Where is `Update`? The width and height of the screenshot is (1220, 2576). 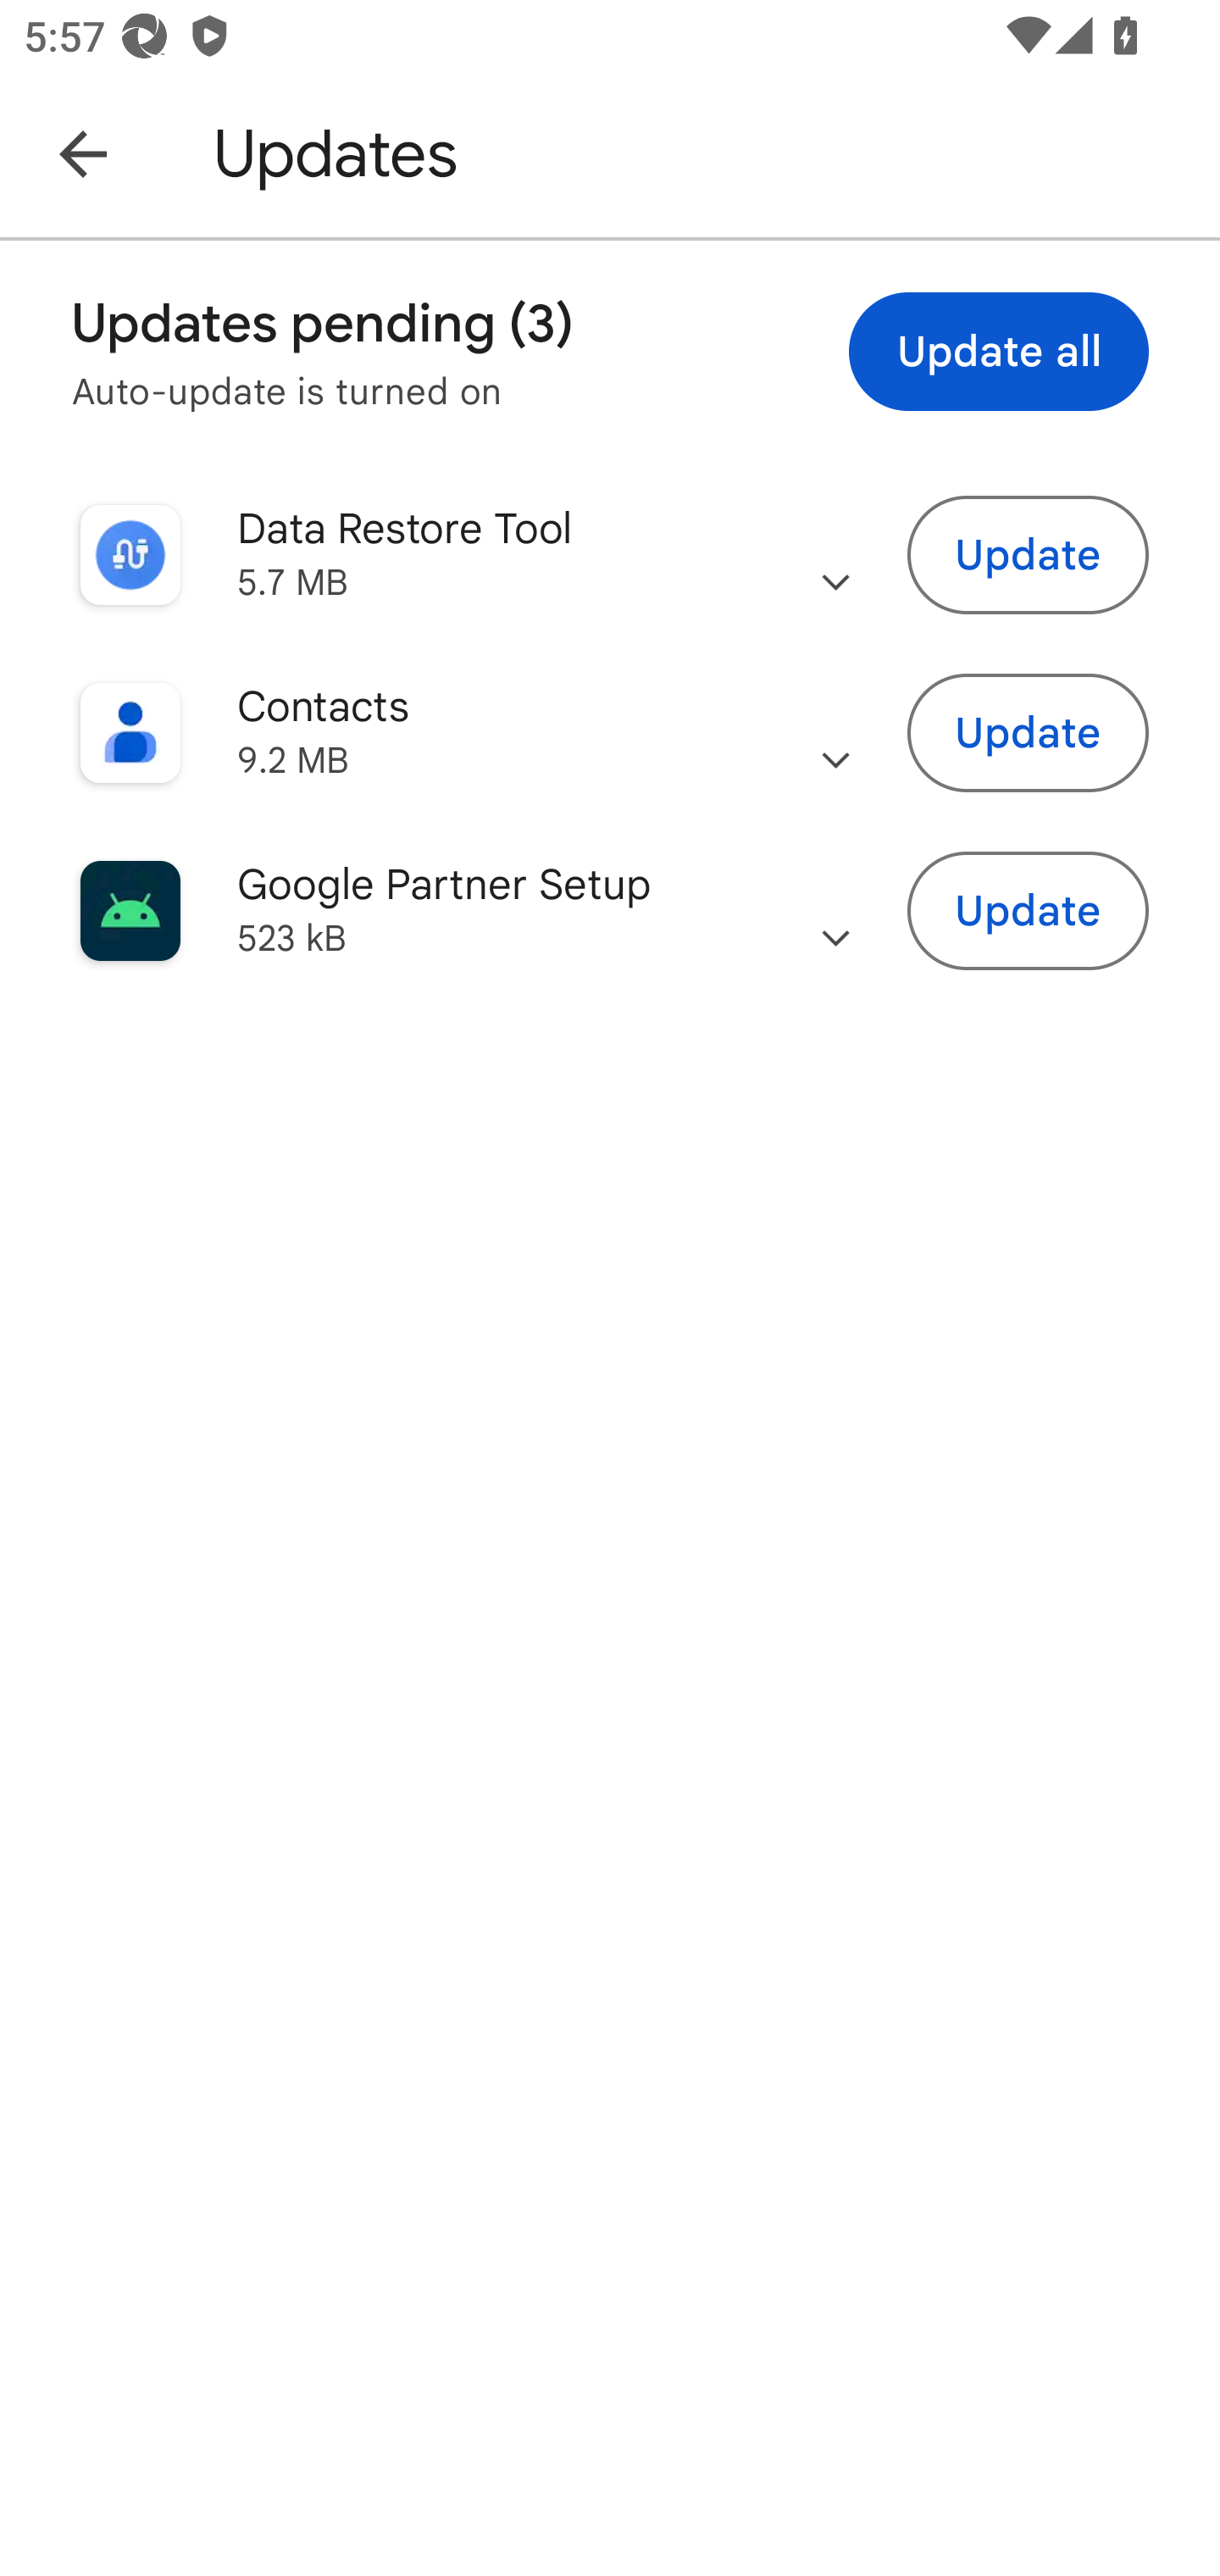
Update is located at coordinates (1029, 553).